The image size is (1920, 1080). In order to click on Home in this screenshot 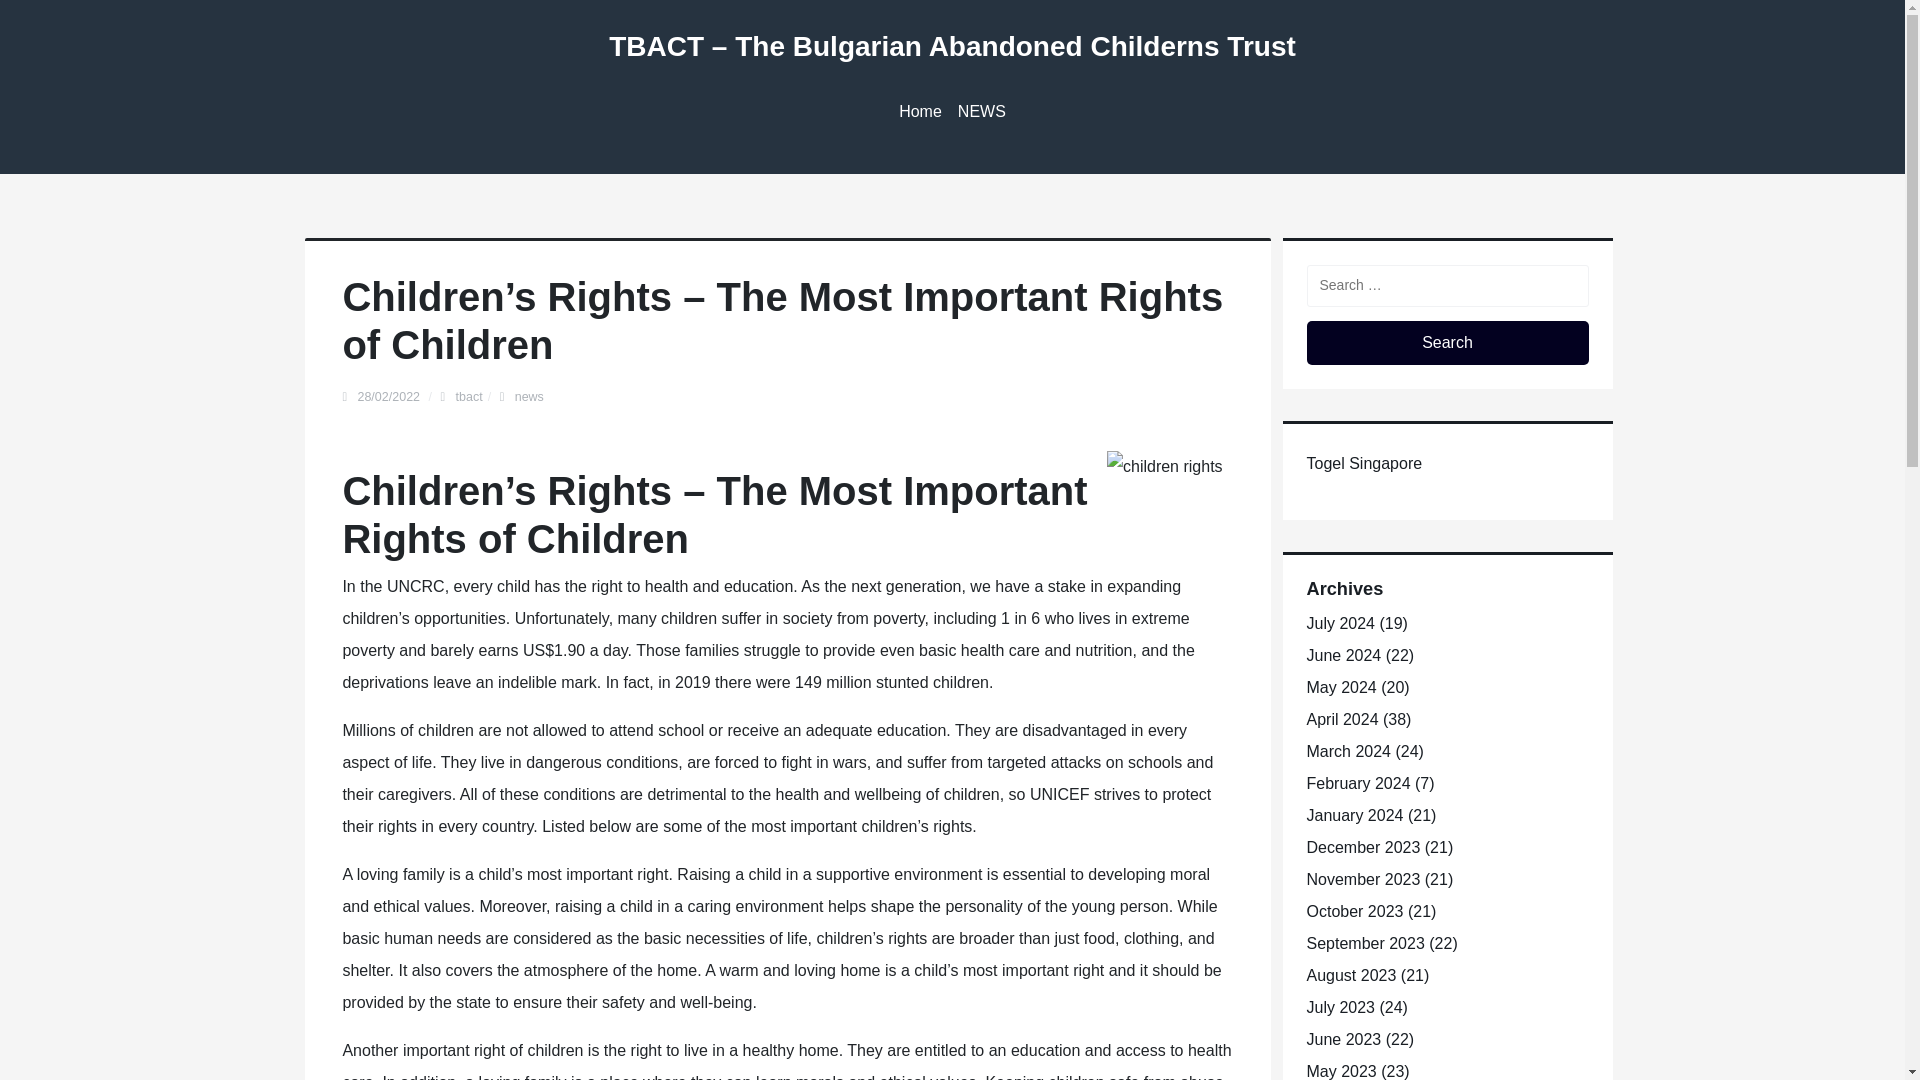, I will do `click(920, 112)`.